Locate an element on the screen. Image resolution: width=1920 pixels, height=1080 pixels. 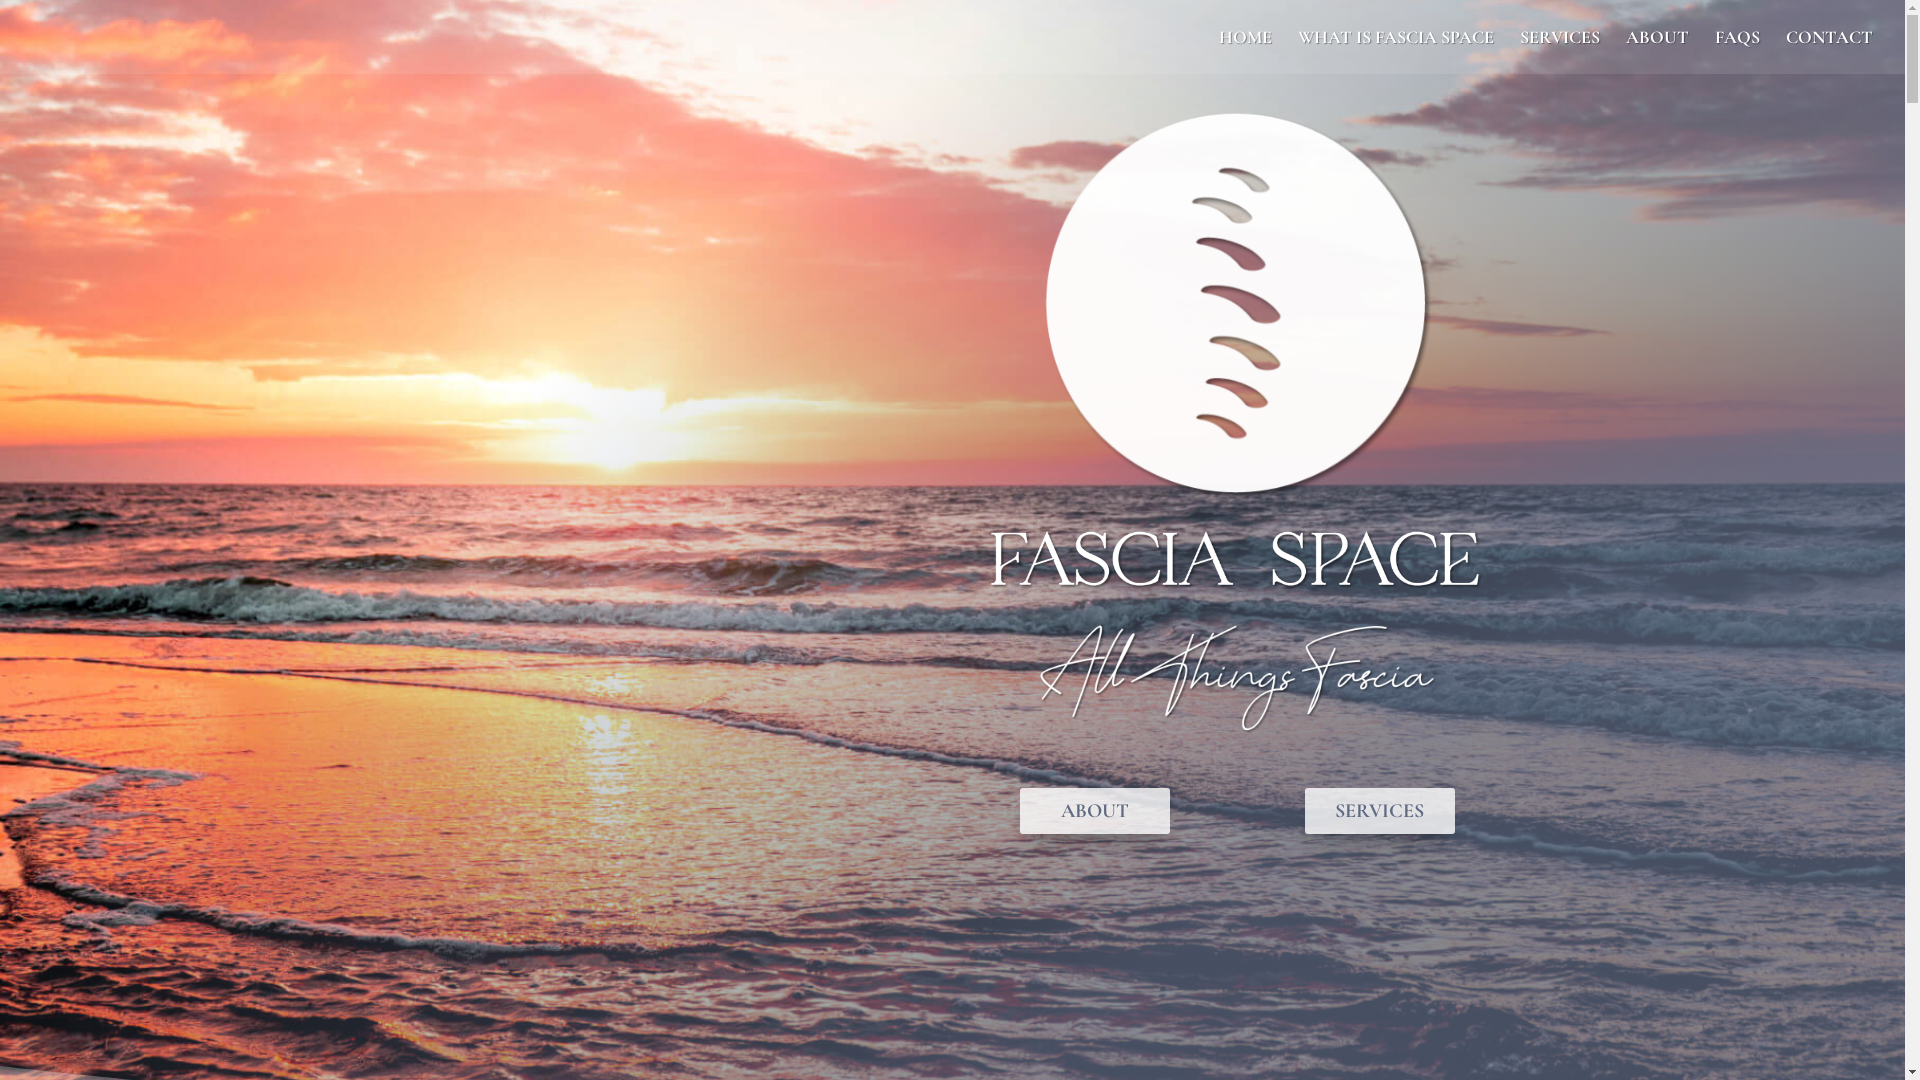
FAQS is located at coordinates (1738, 52).